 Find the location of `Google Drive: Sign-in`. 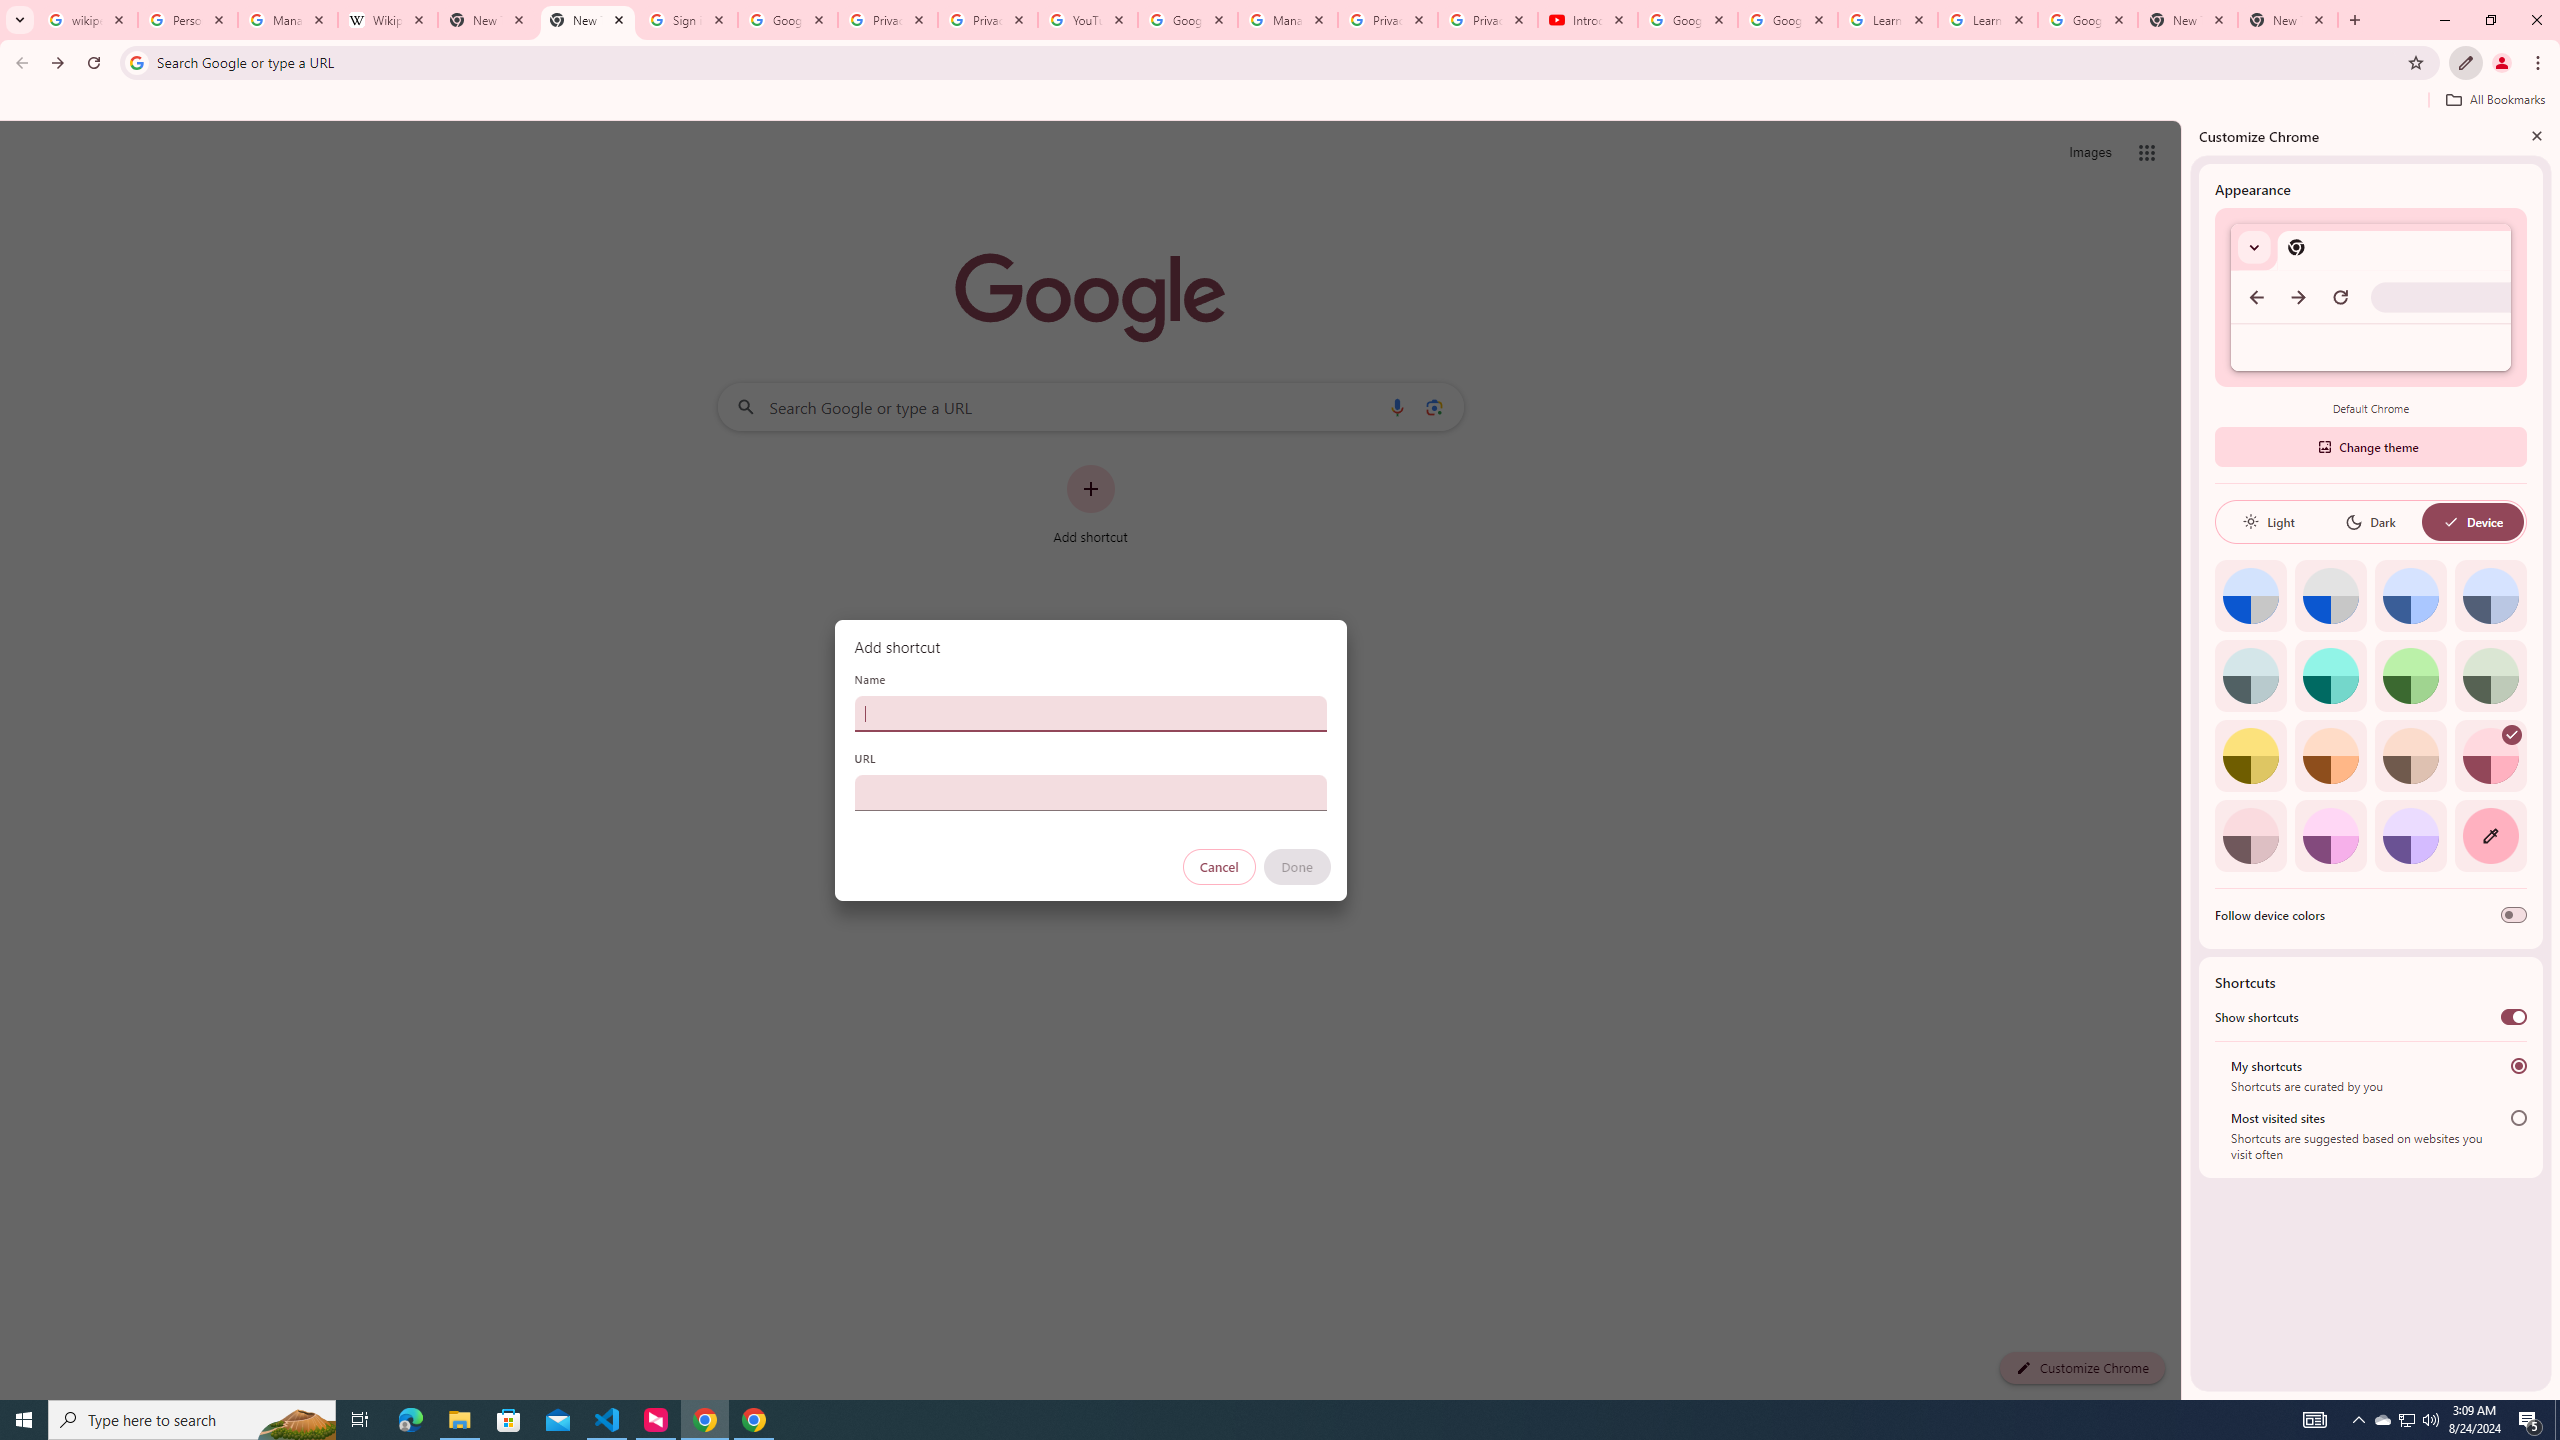

Google Drive: Sign-in is located at coordinates (788, 20).